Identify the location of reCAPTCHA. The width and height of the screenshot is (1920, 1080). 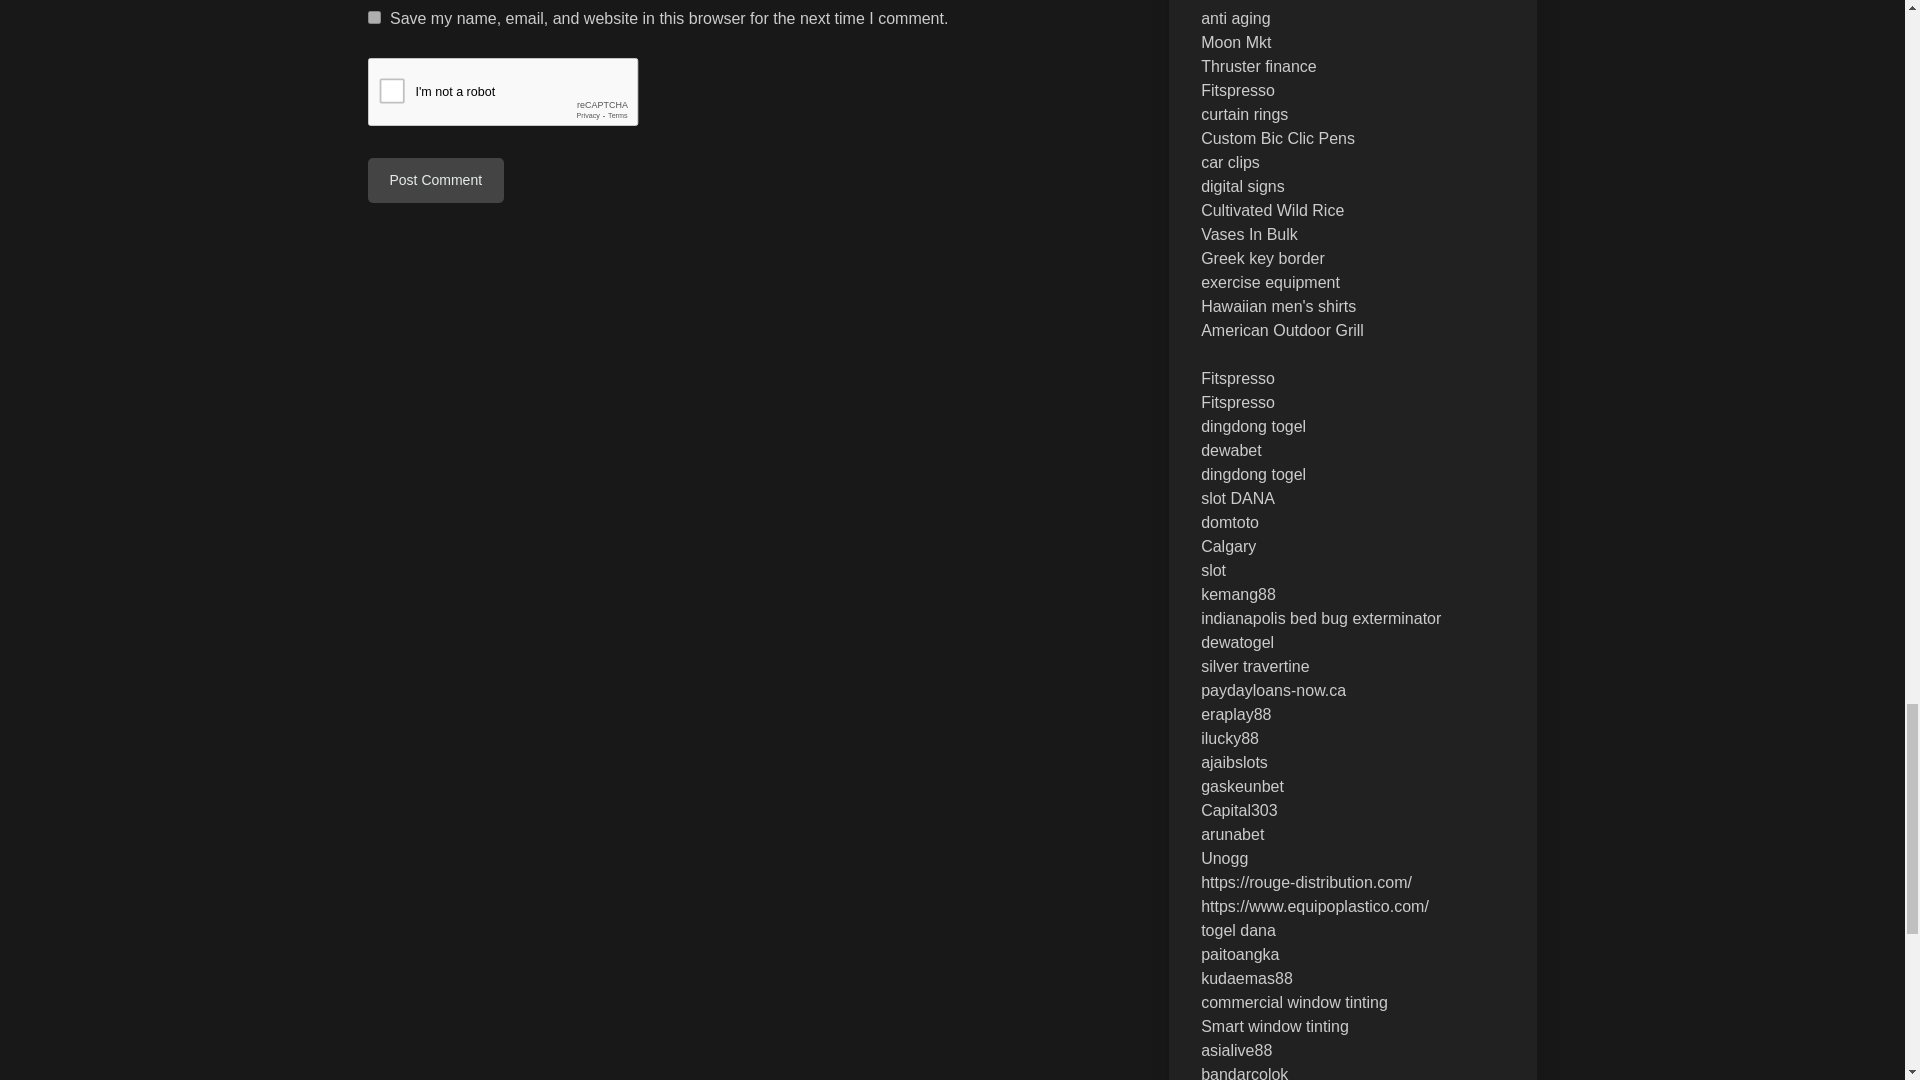
(520, 97).